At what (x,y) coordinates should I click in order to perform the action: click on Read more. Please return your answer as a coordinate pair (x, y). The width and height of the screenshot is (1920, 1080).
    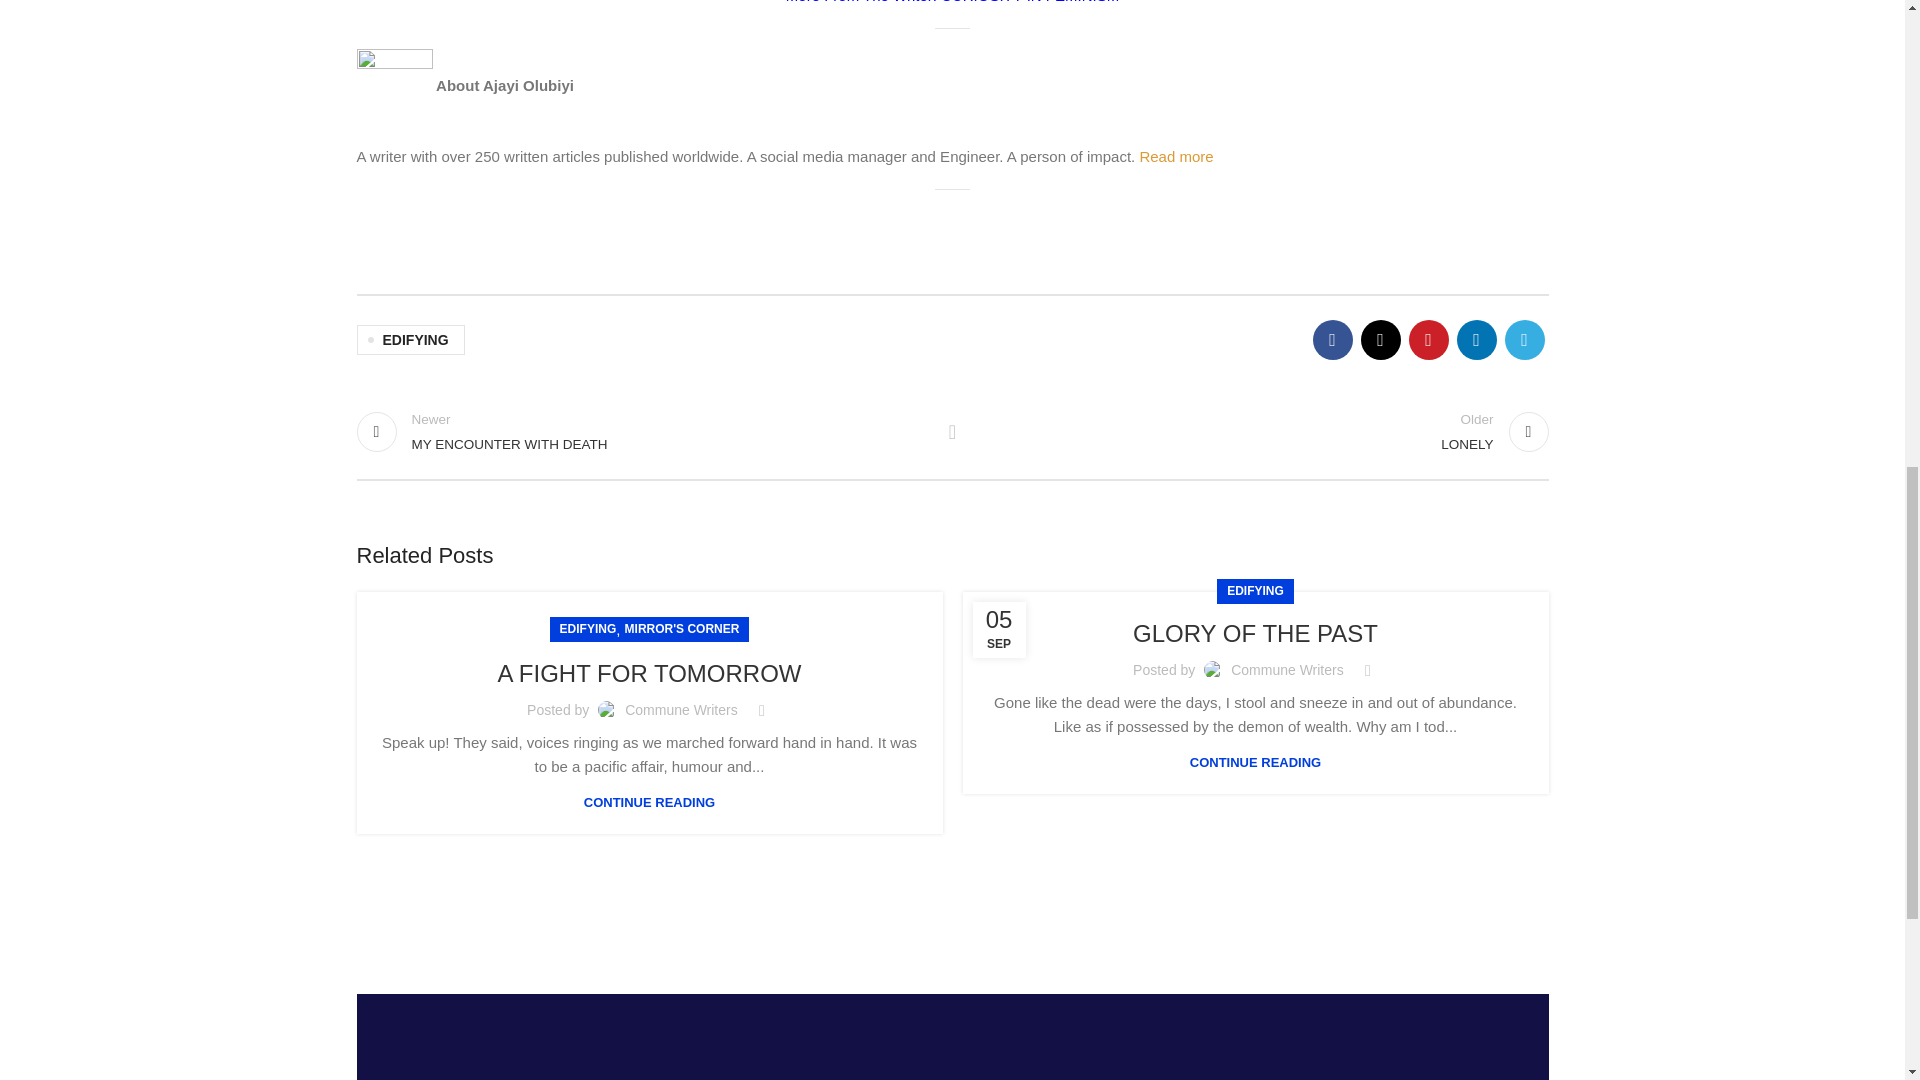
    Looking at the image, I should click on (682, 628).